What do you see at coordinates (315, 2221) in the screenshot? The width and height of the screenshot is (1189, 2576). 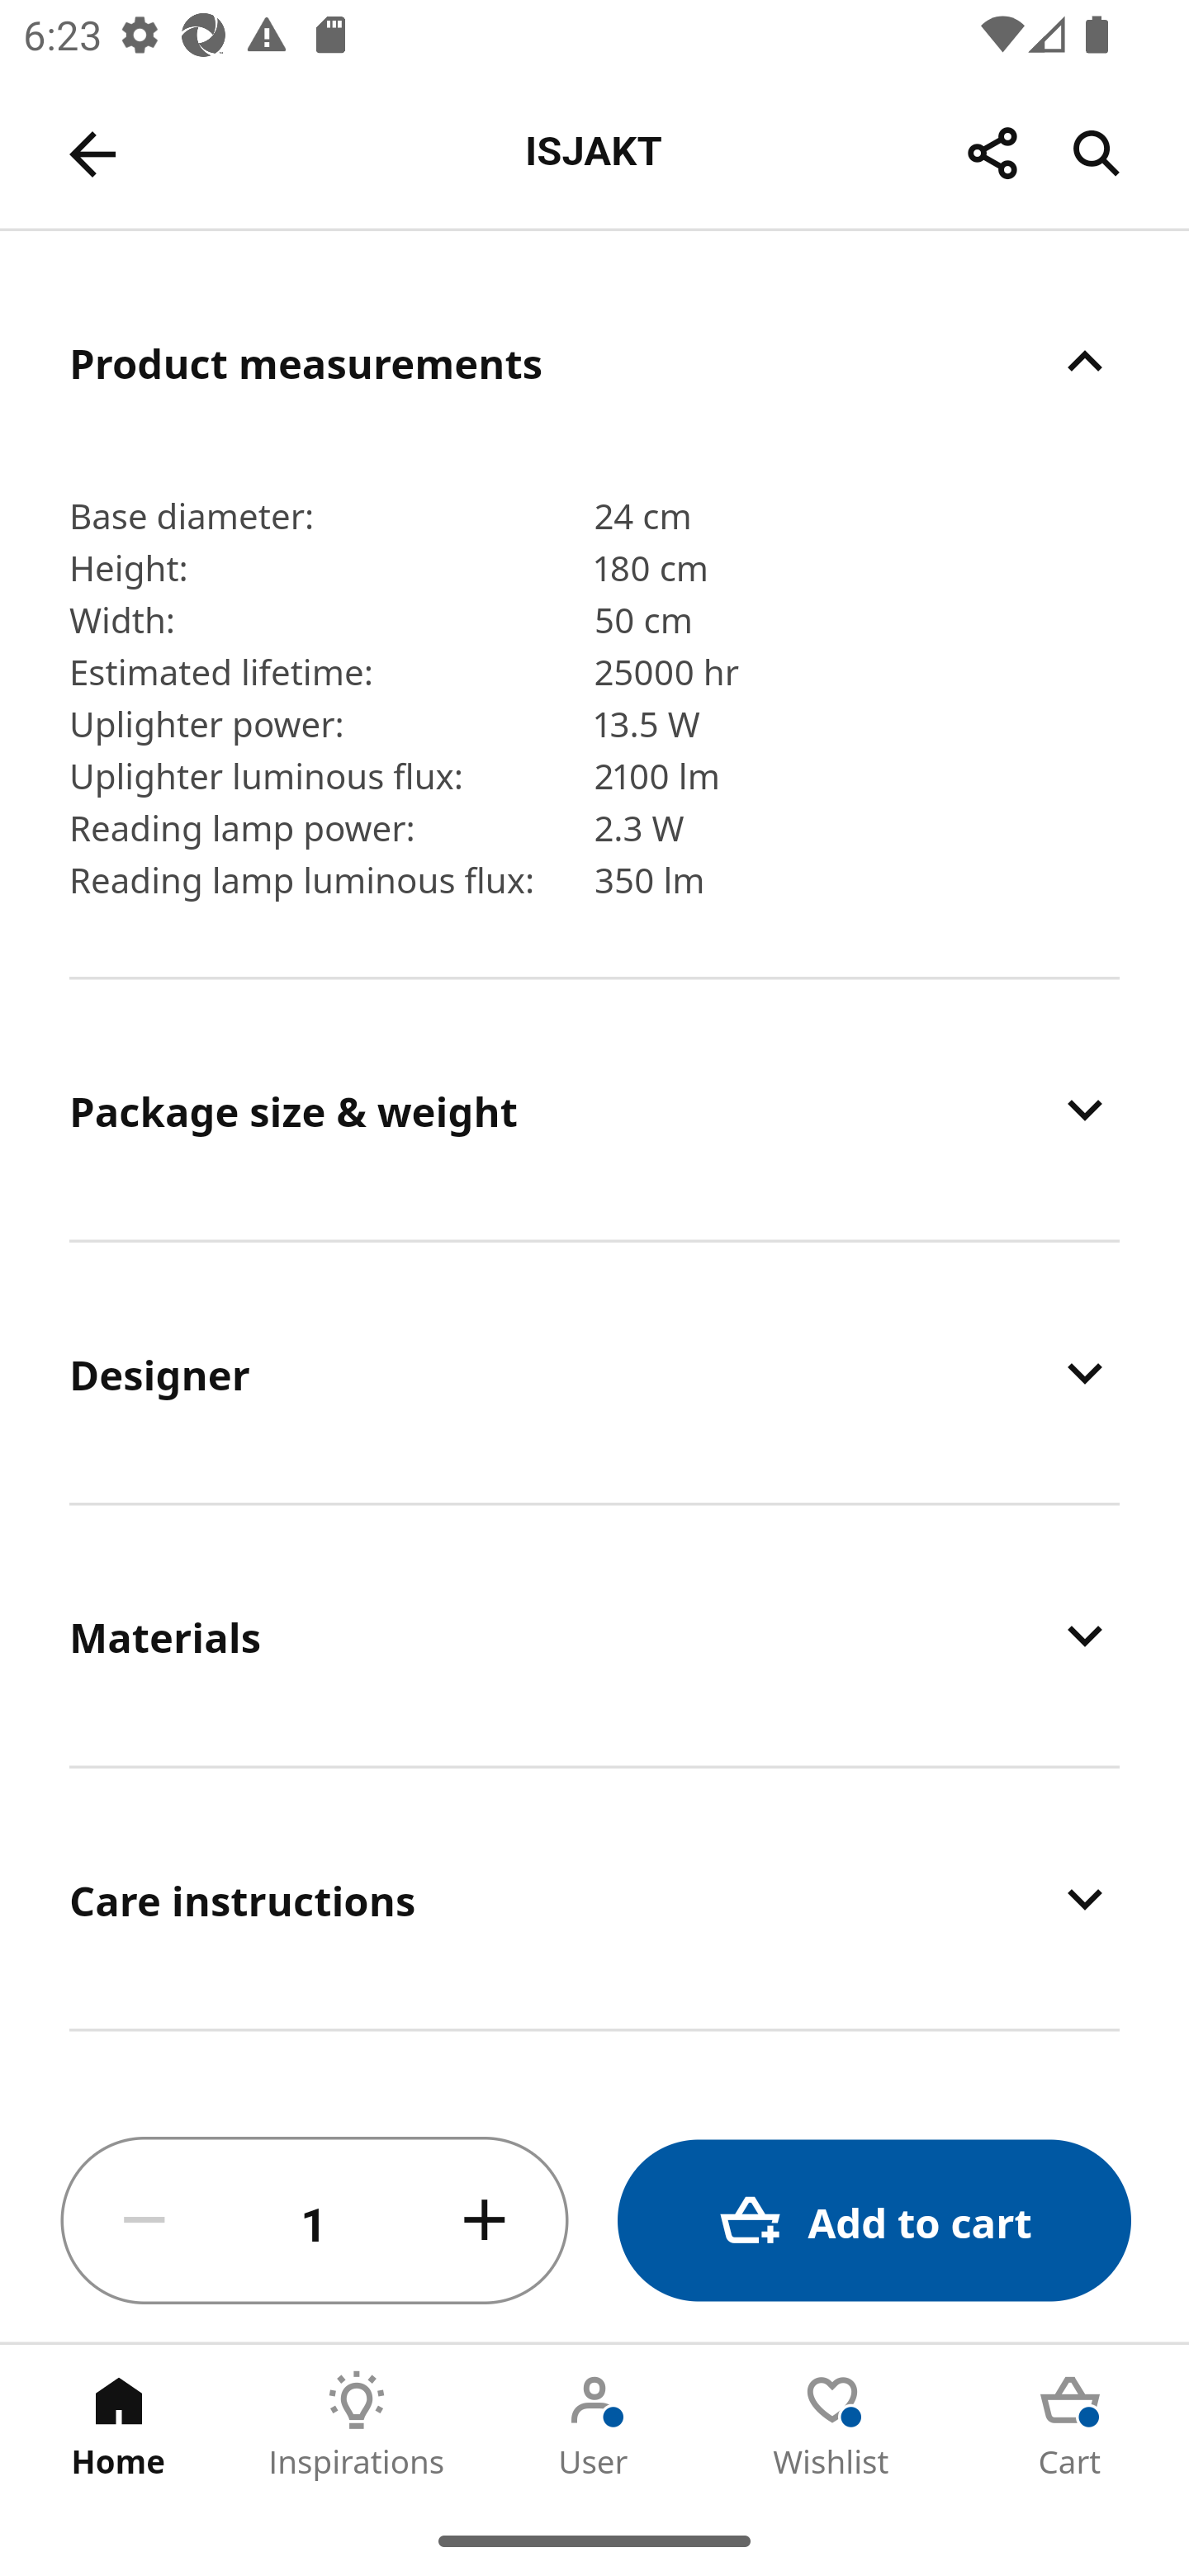 I see `1` at bounding box center [315, 2221].